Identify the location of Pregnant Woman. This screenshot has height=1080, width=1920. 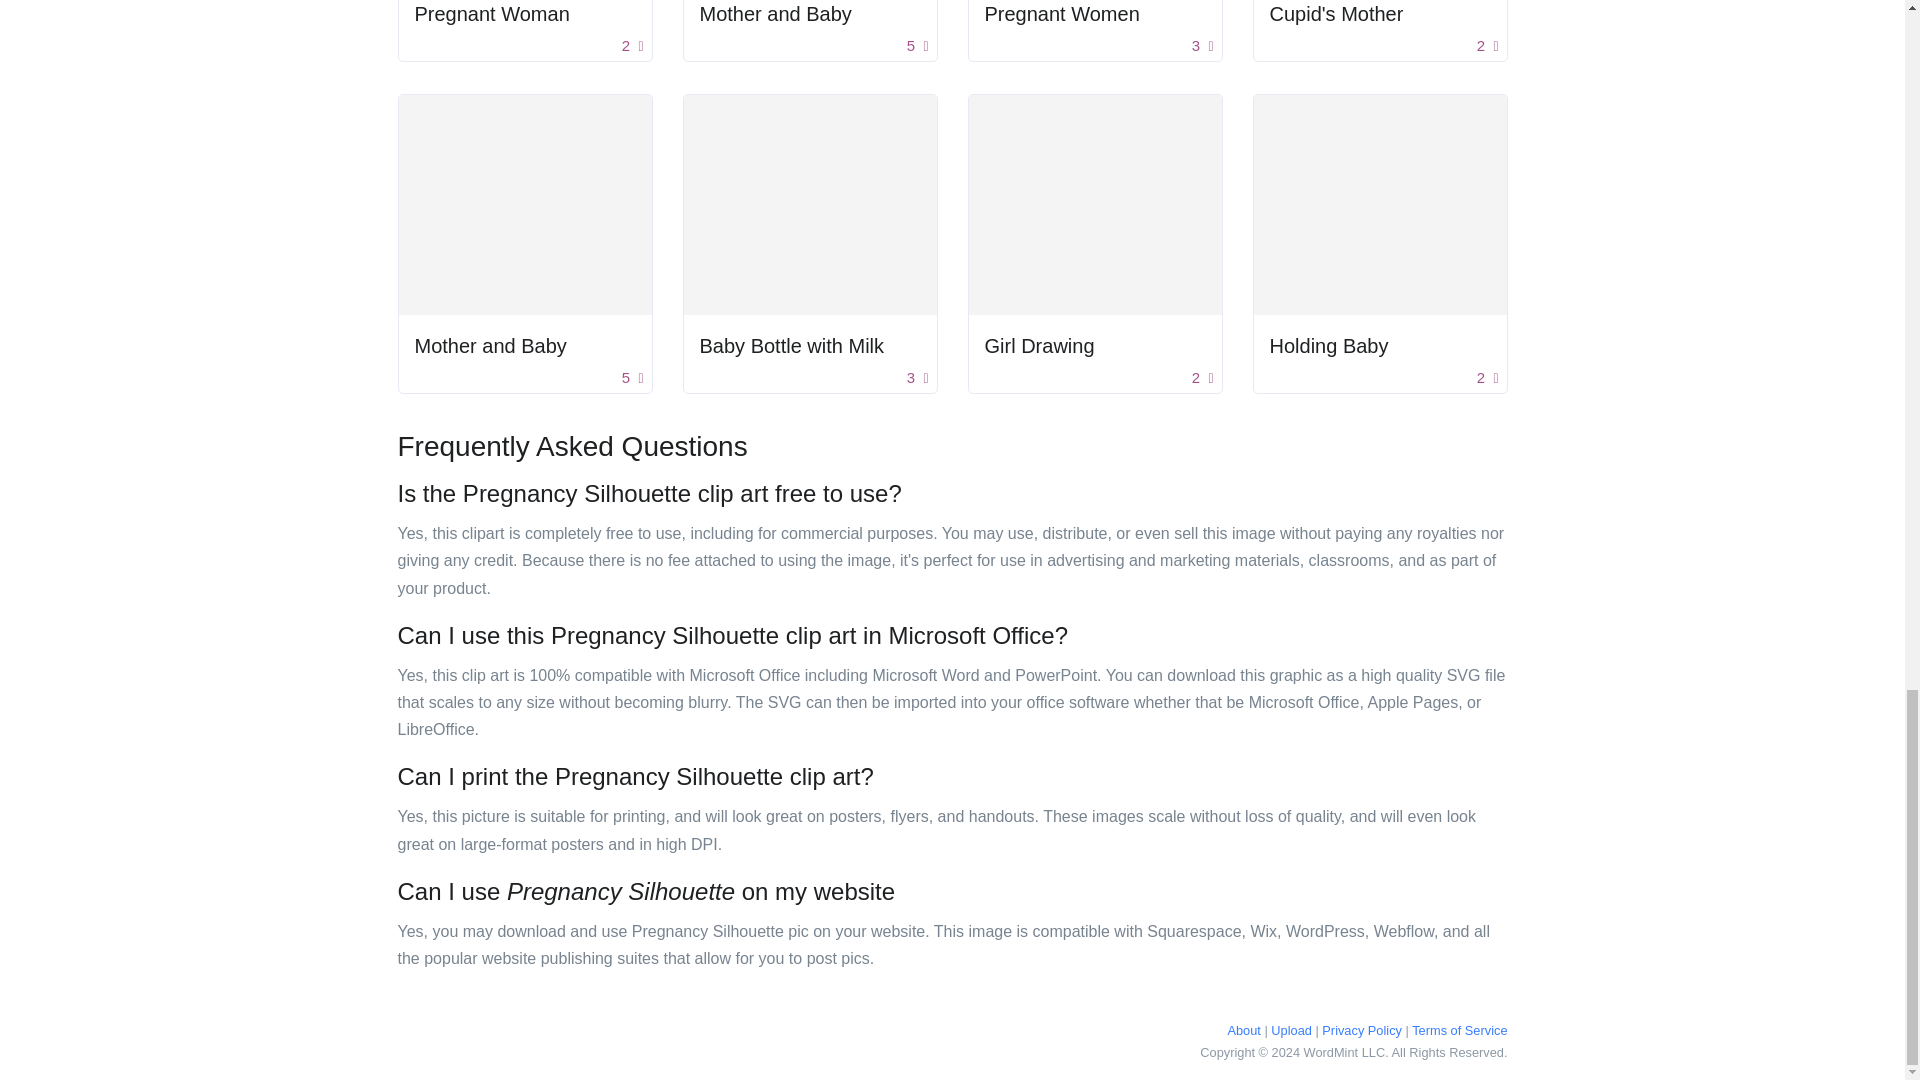
(524, 14).